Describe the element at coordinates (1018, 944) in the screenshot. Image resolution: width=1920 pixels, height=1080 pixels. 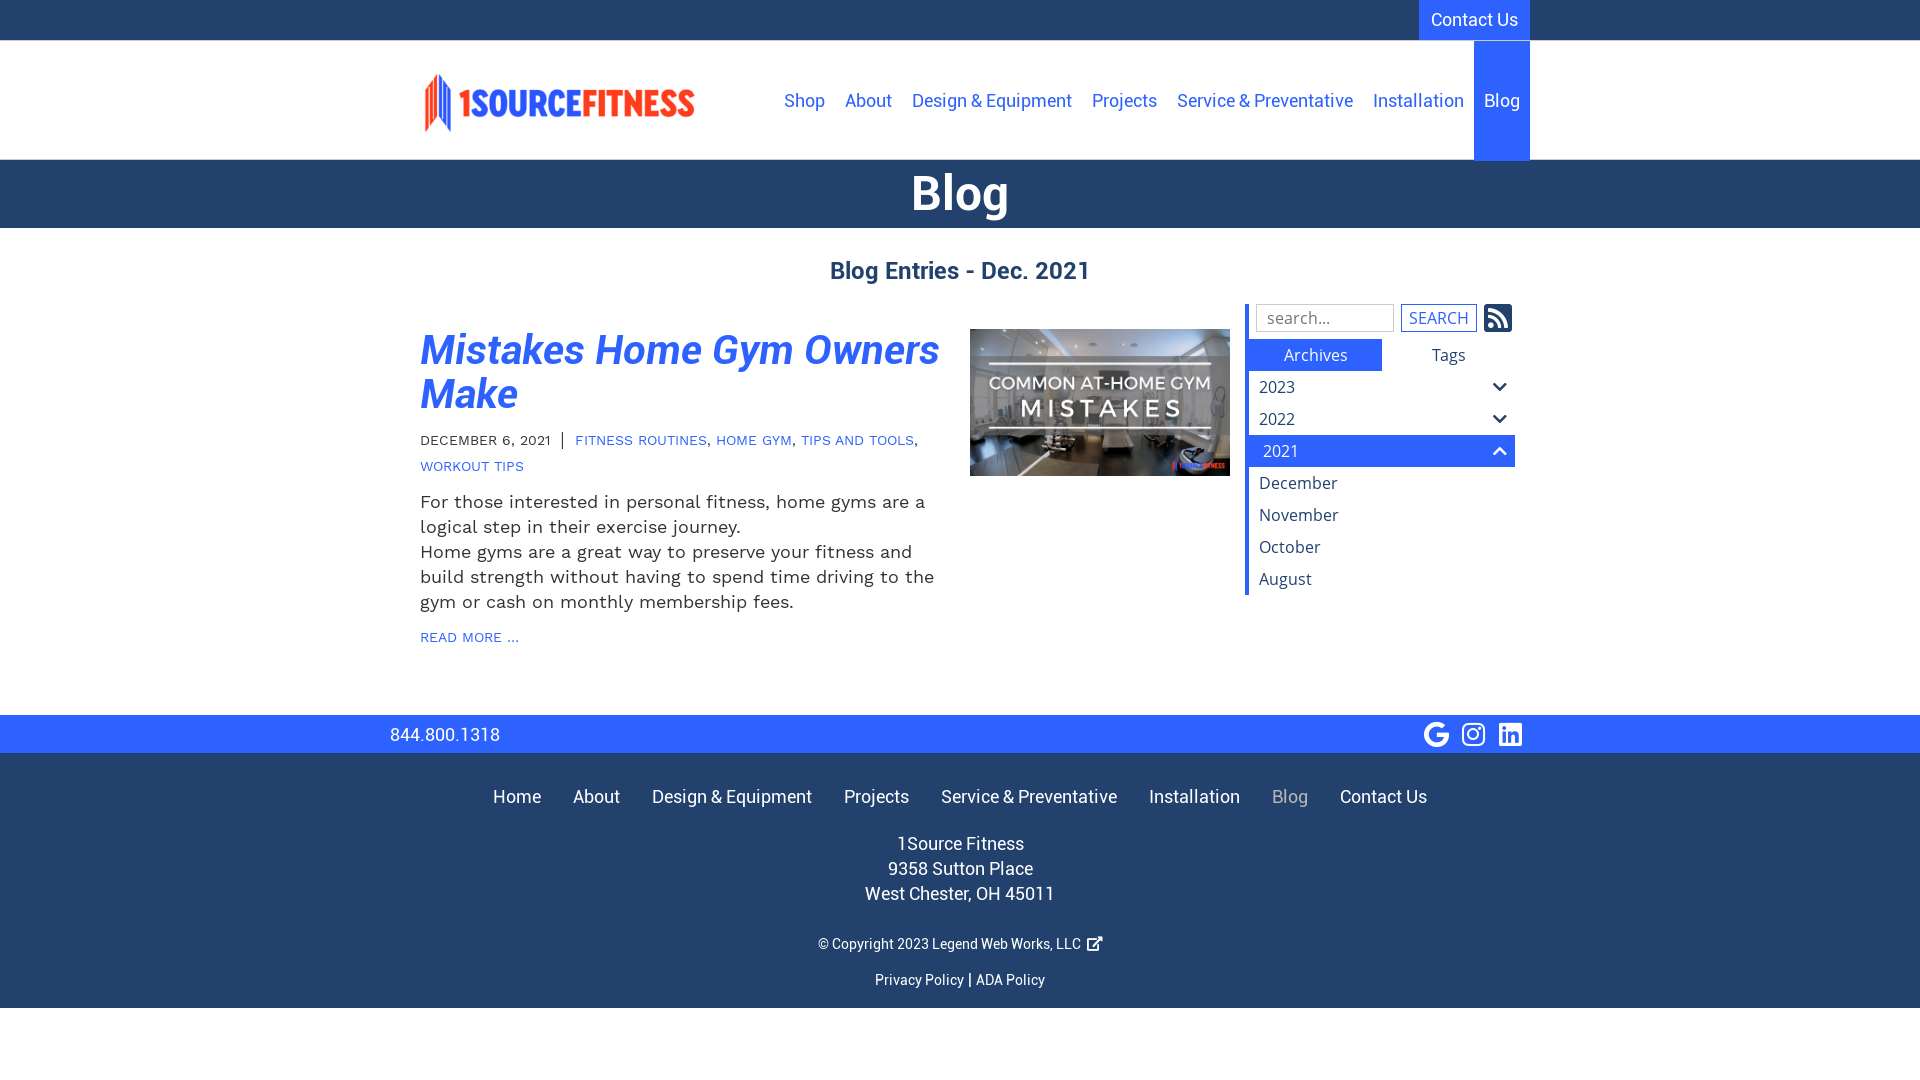
I see `Legend Web Works, LLC ` at that location.